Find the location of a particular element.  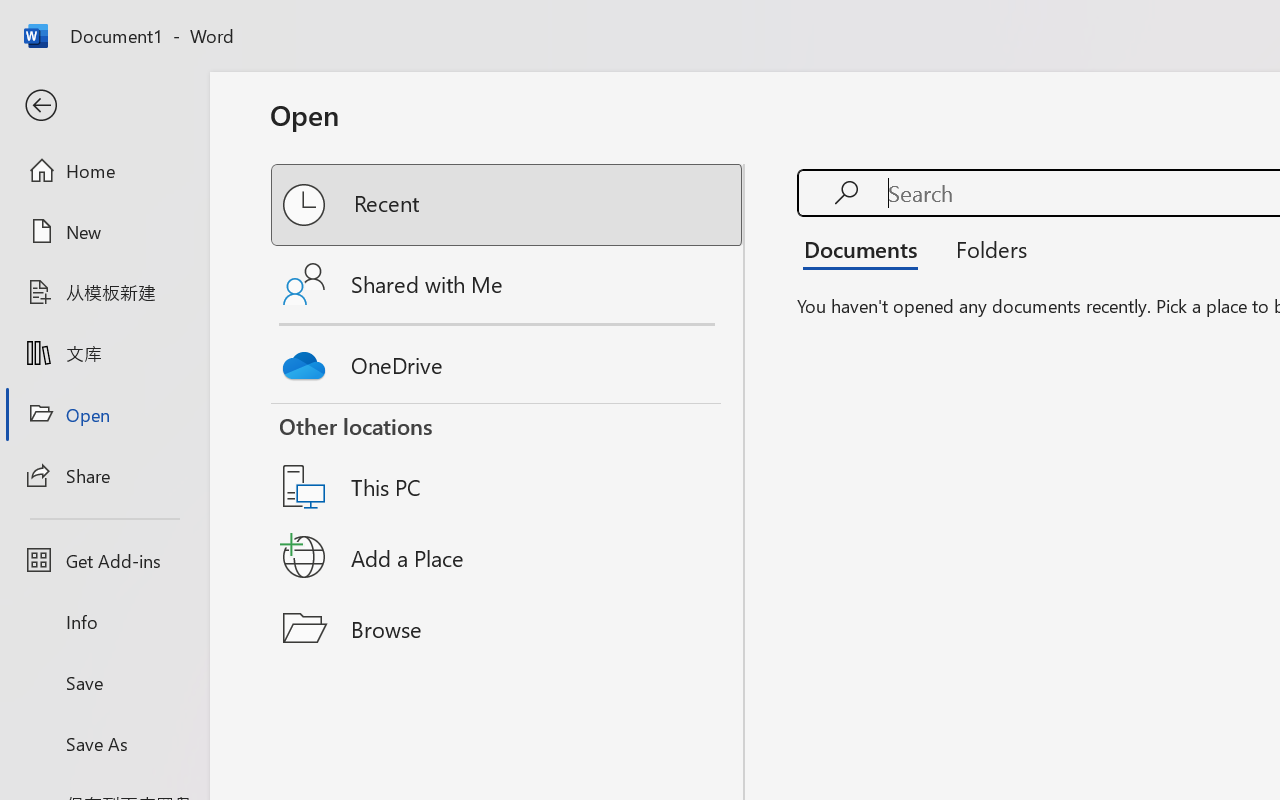

OneDrive is located at coordinates (508, 360).